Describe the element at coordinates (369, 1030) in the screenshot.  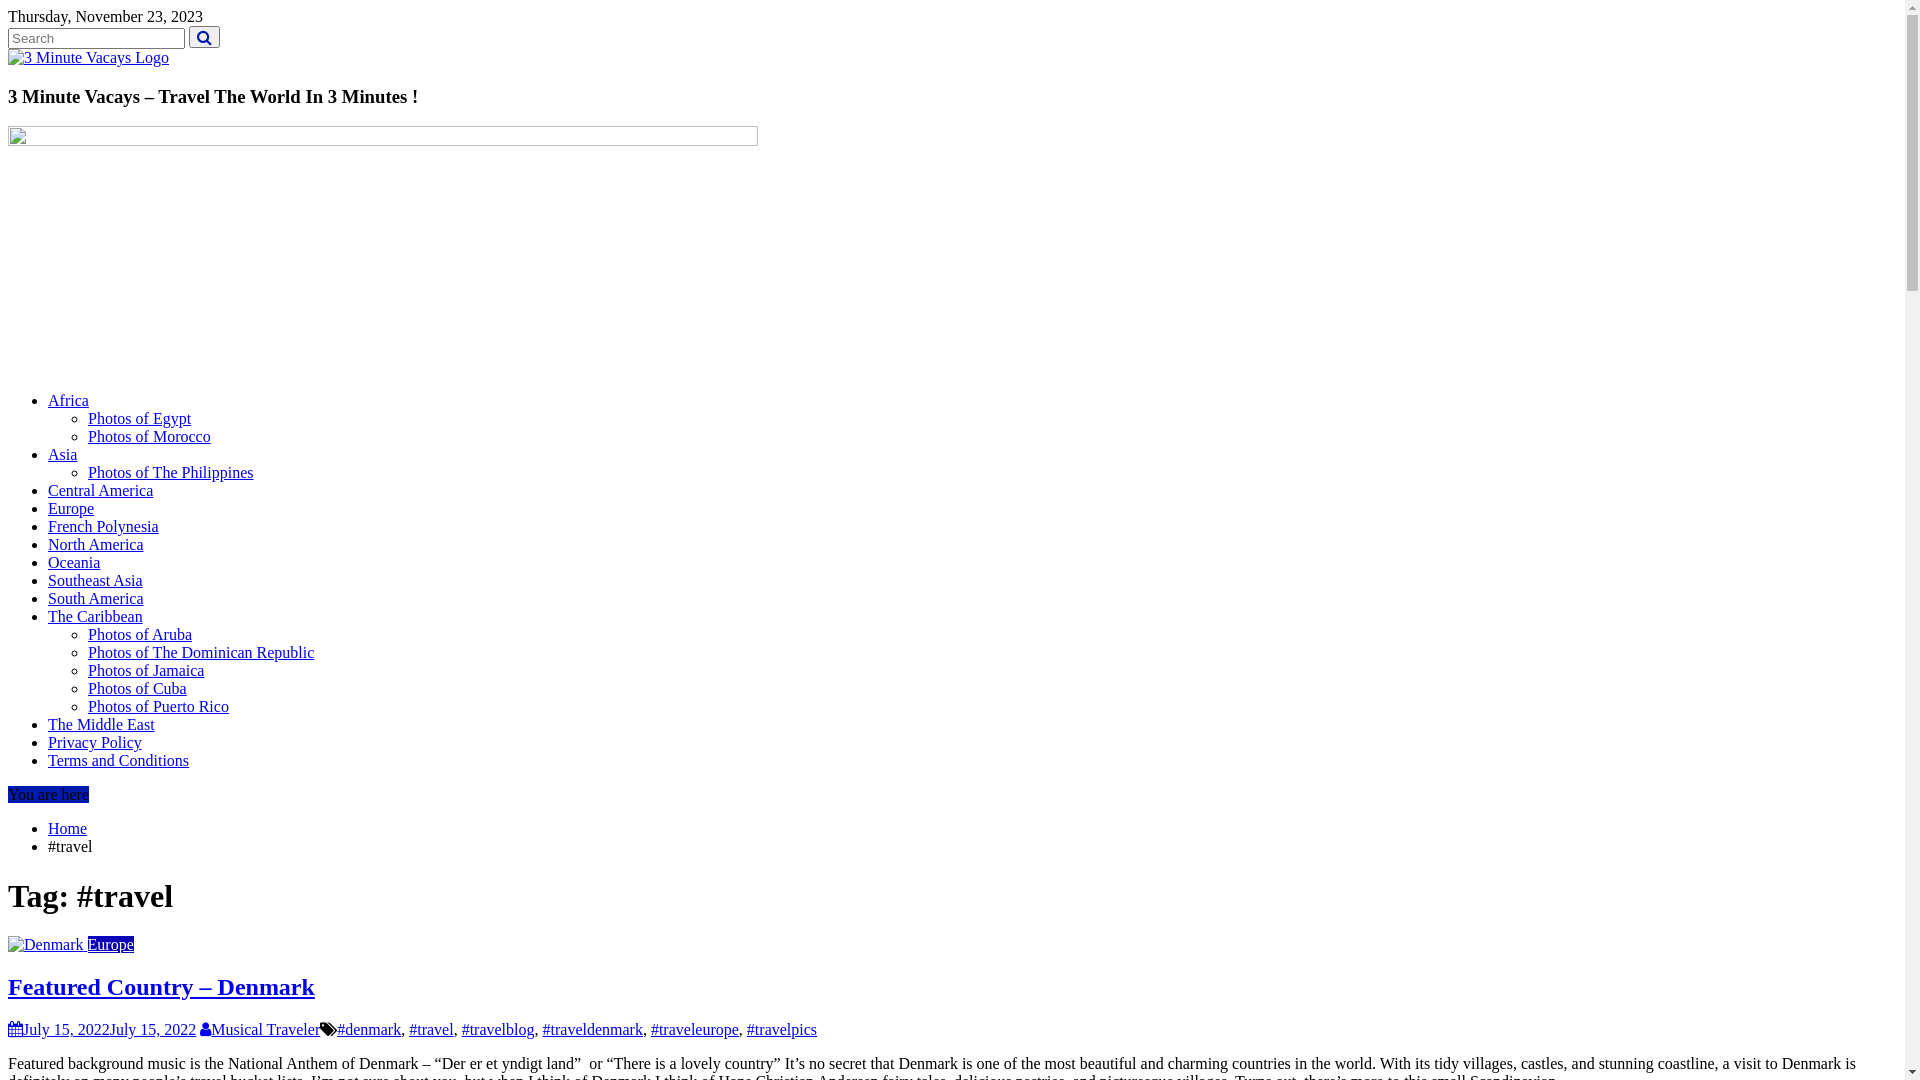
I see `#denmark` at that location.